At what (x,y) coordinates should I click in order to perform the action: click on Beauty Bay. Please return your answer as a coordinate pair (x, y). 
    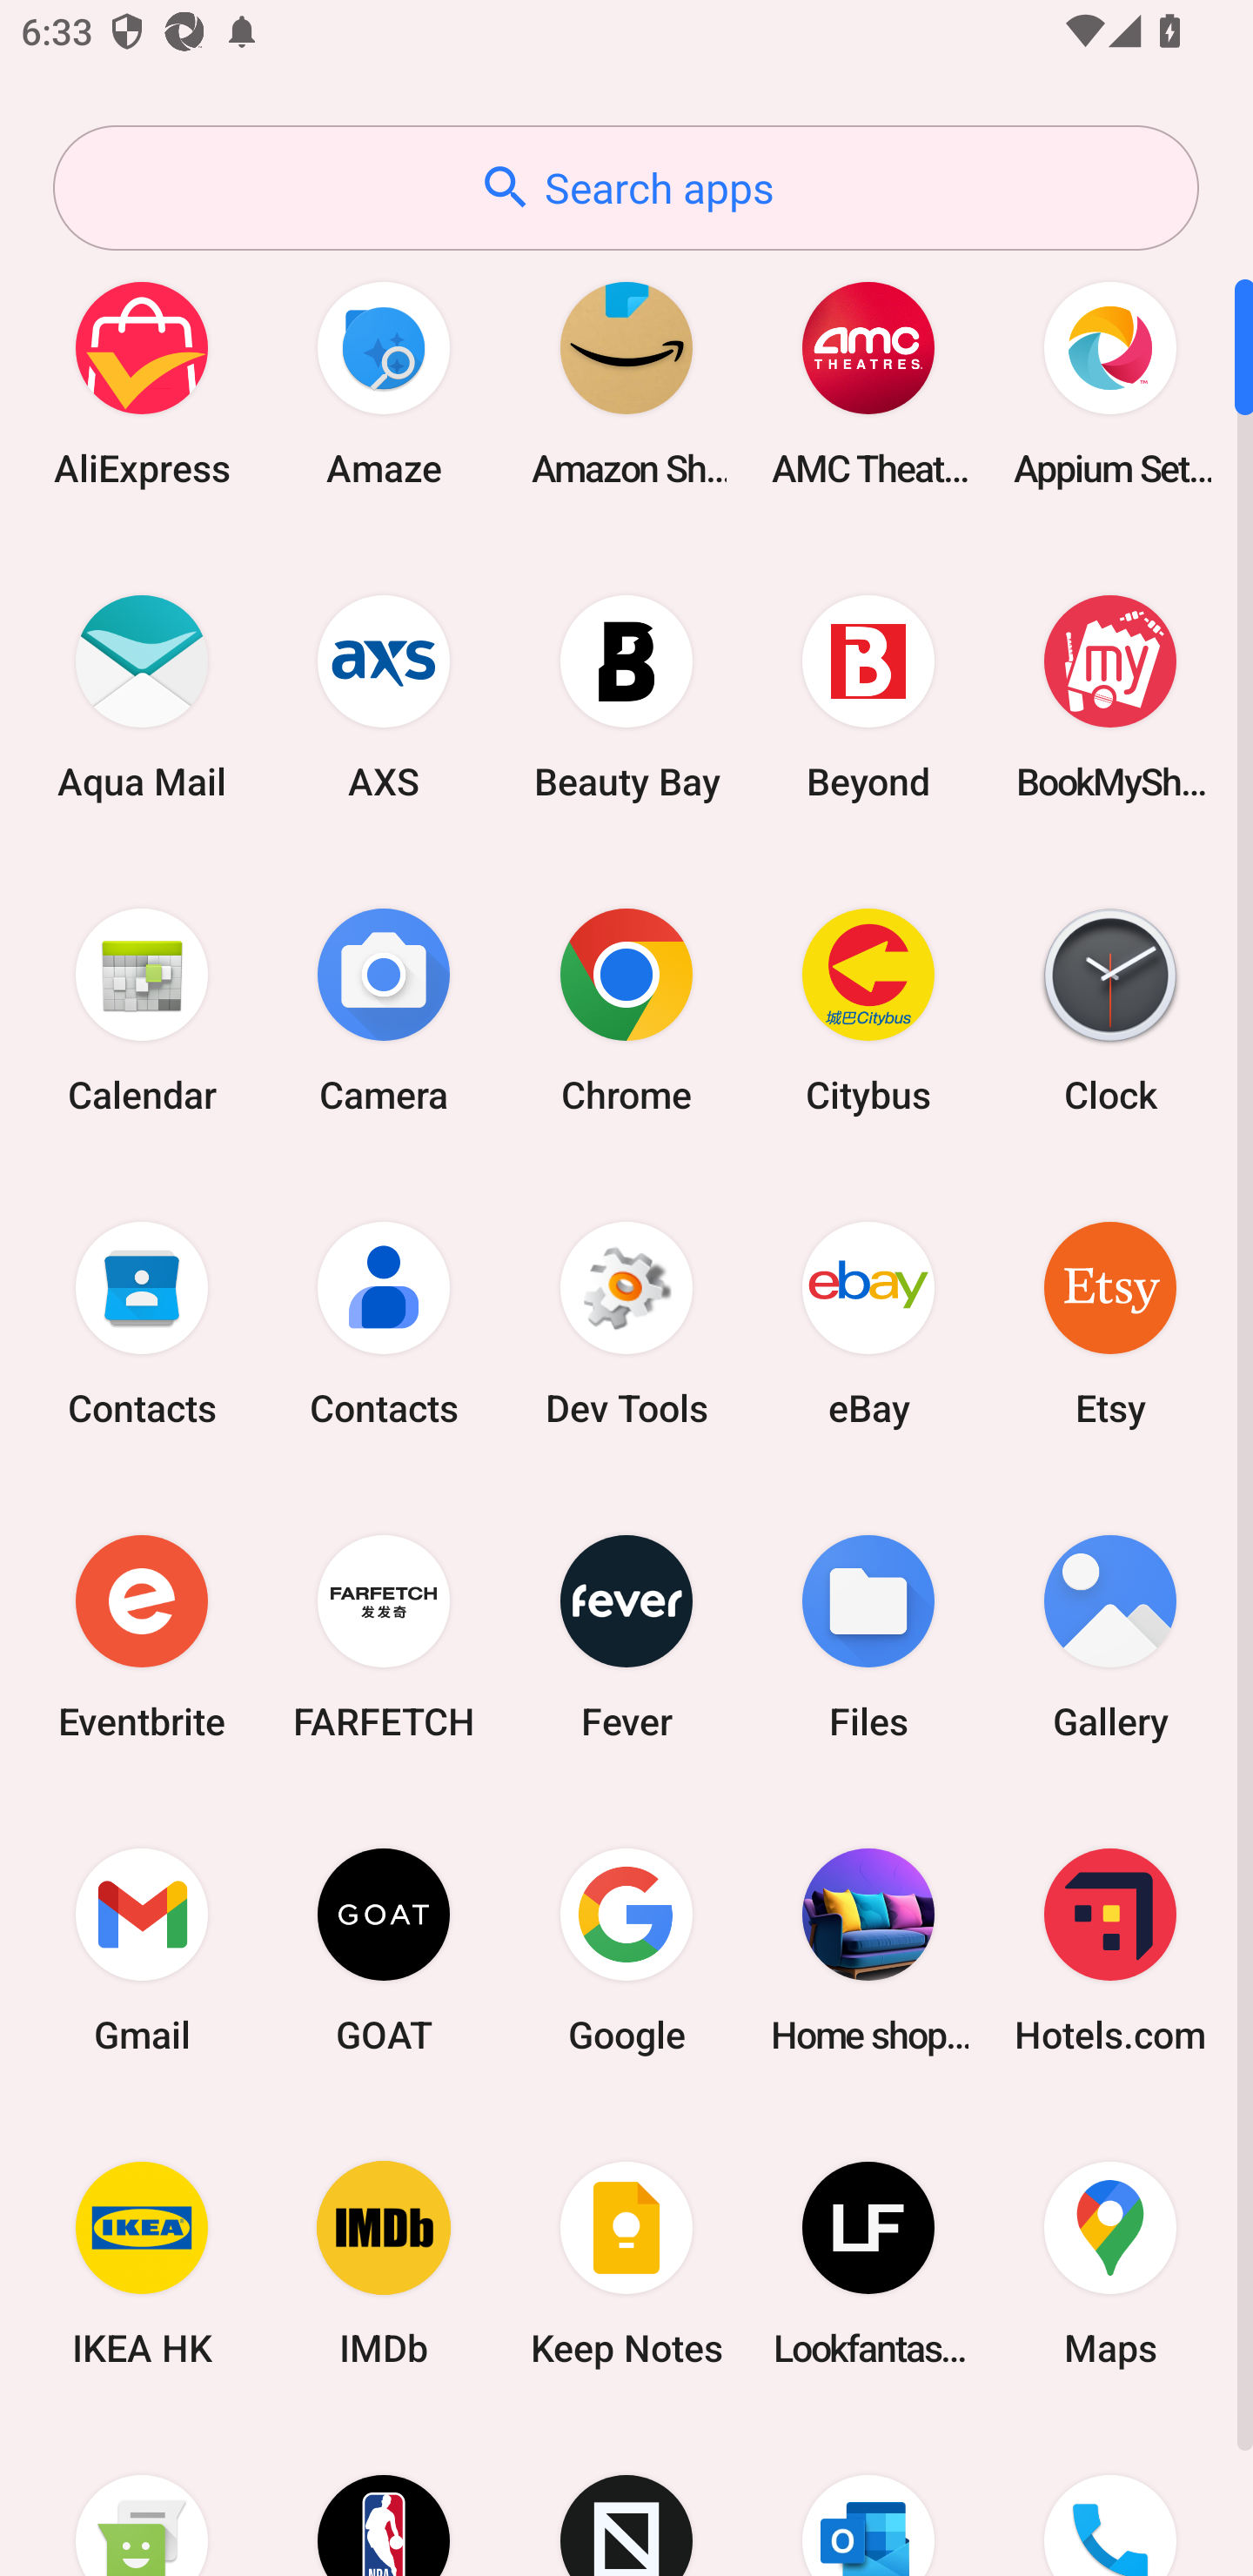
    Looking at the image, I should click on (626, 696).